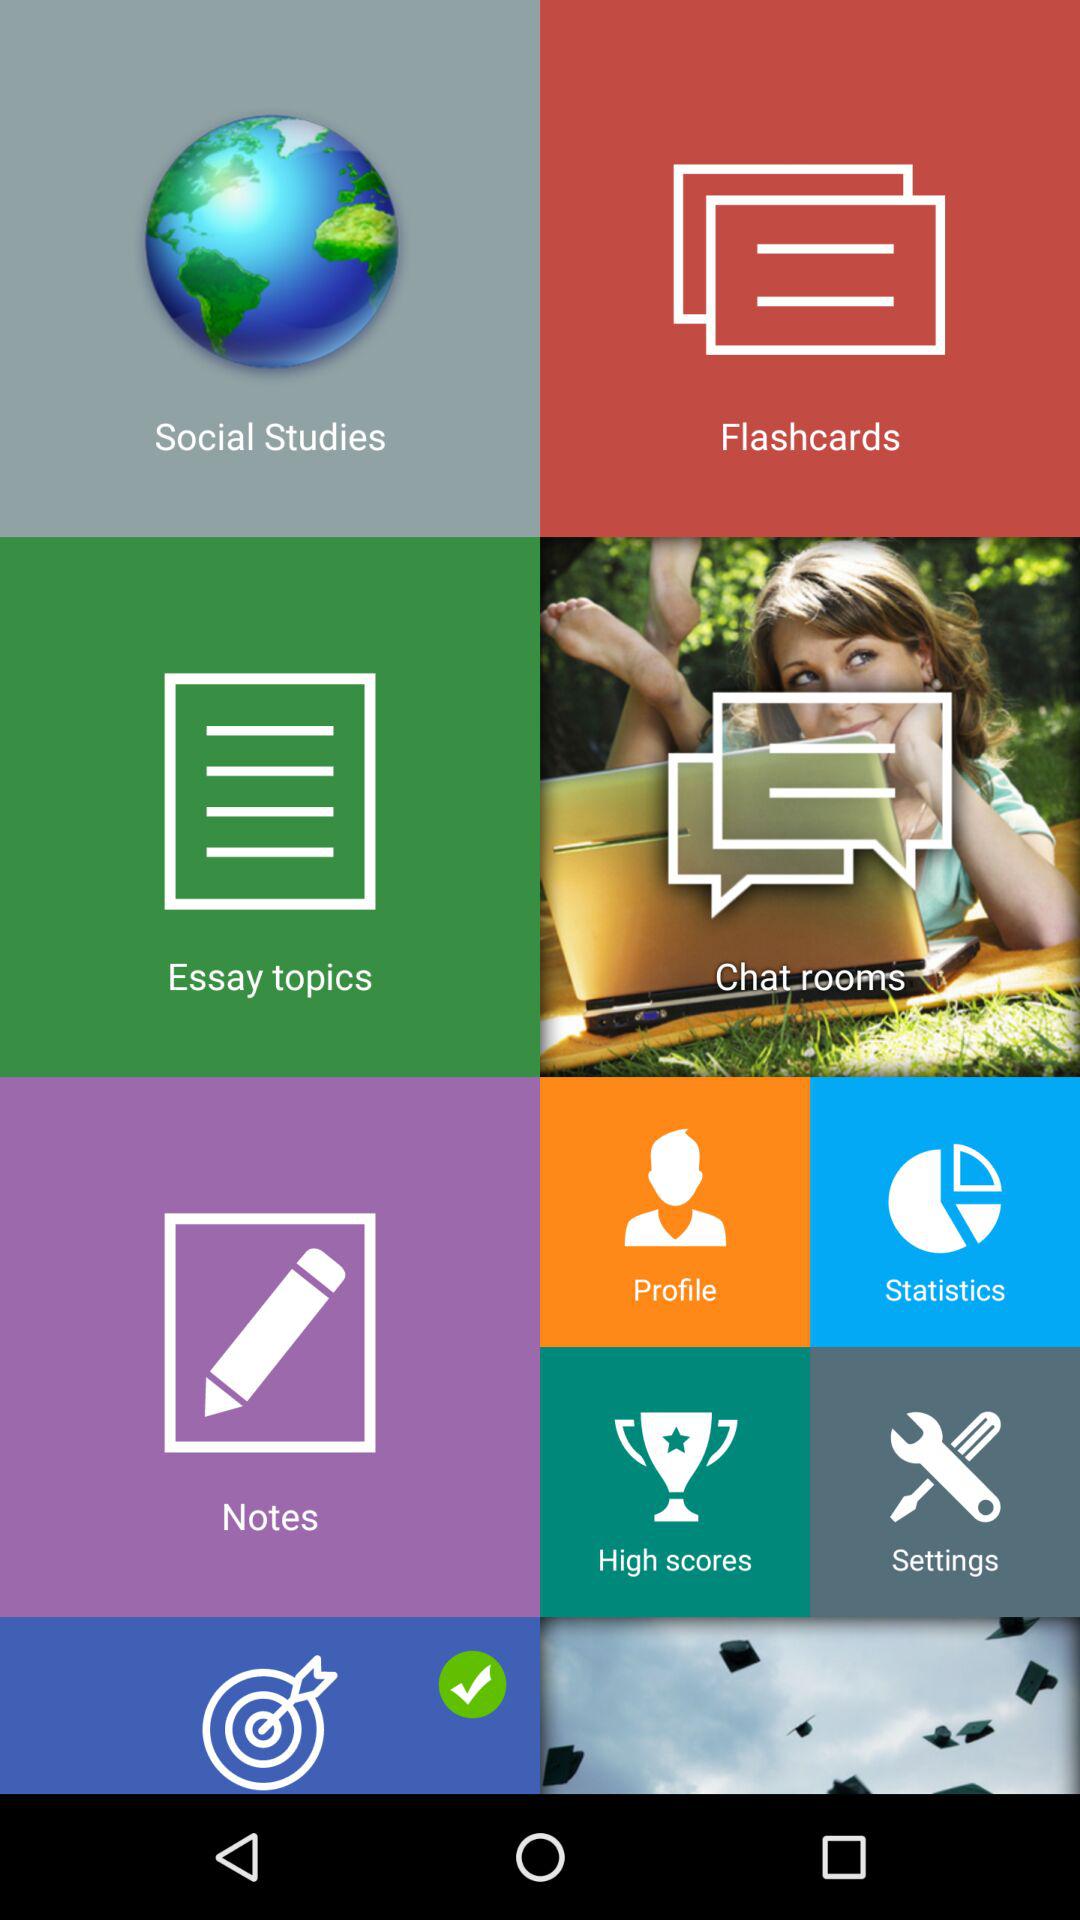 This screenshot has width=1080, height=1920. I want to click on launch icon above high scores item, so click(675, 1212).